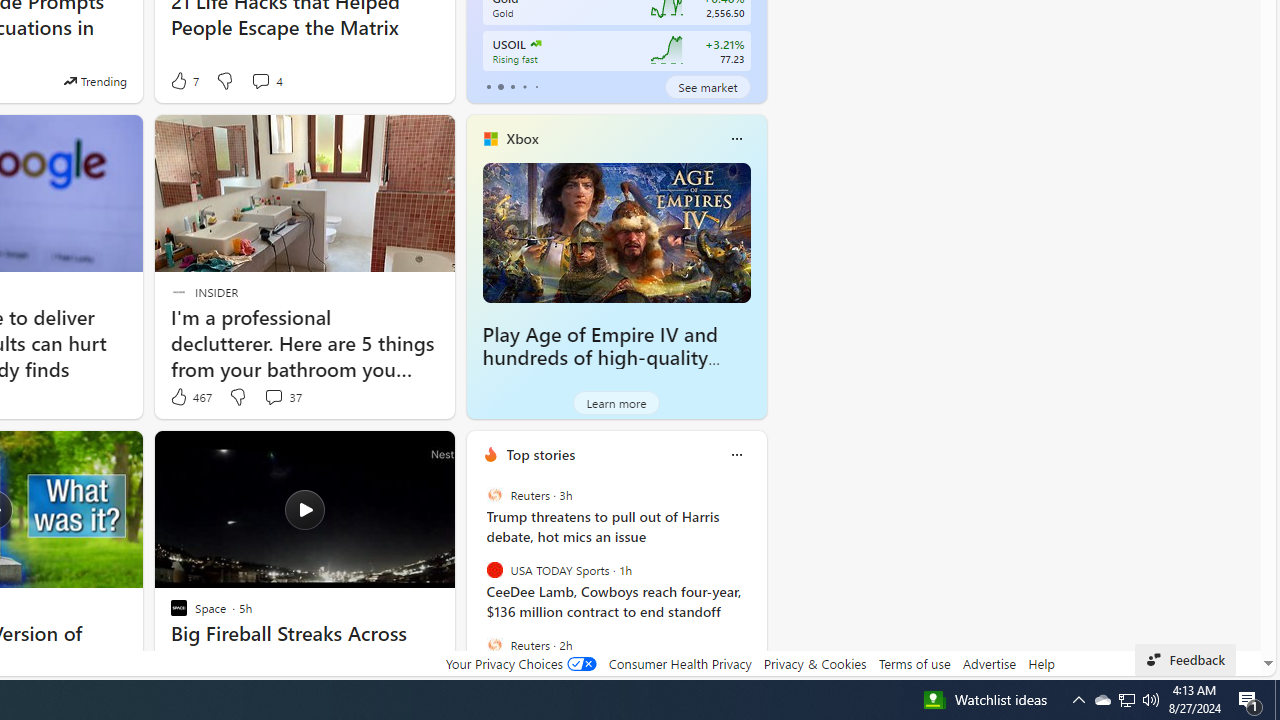 This screenshot has width=1280, height=720. I want to click on Xbox, so click(522, 139).